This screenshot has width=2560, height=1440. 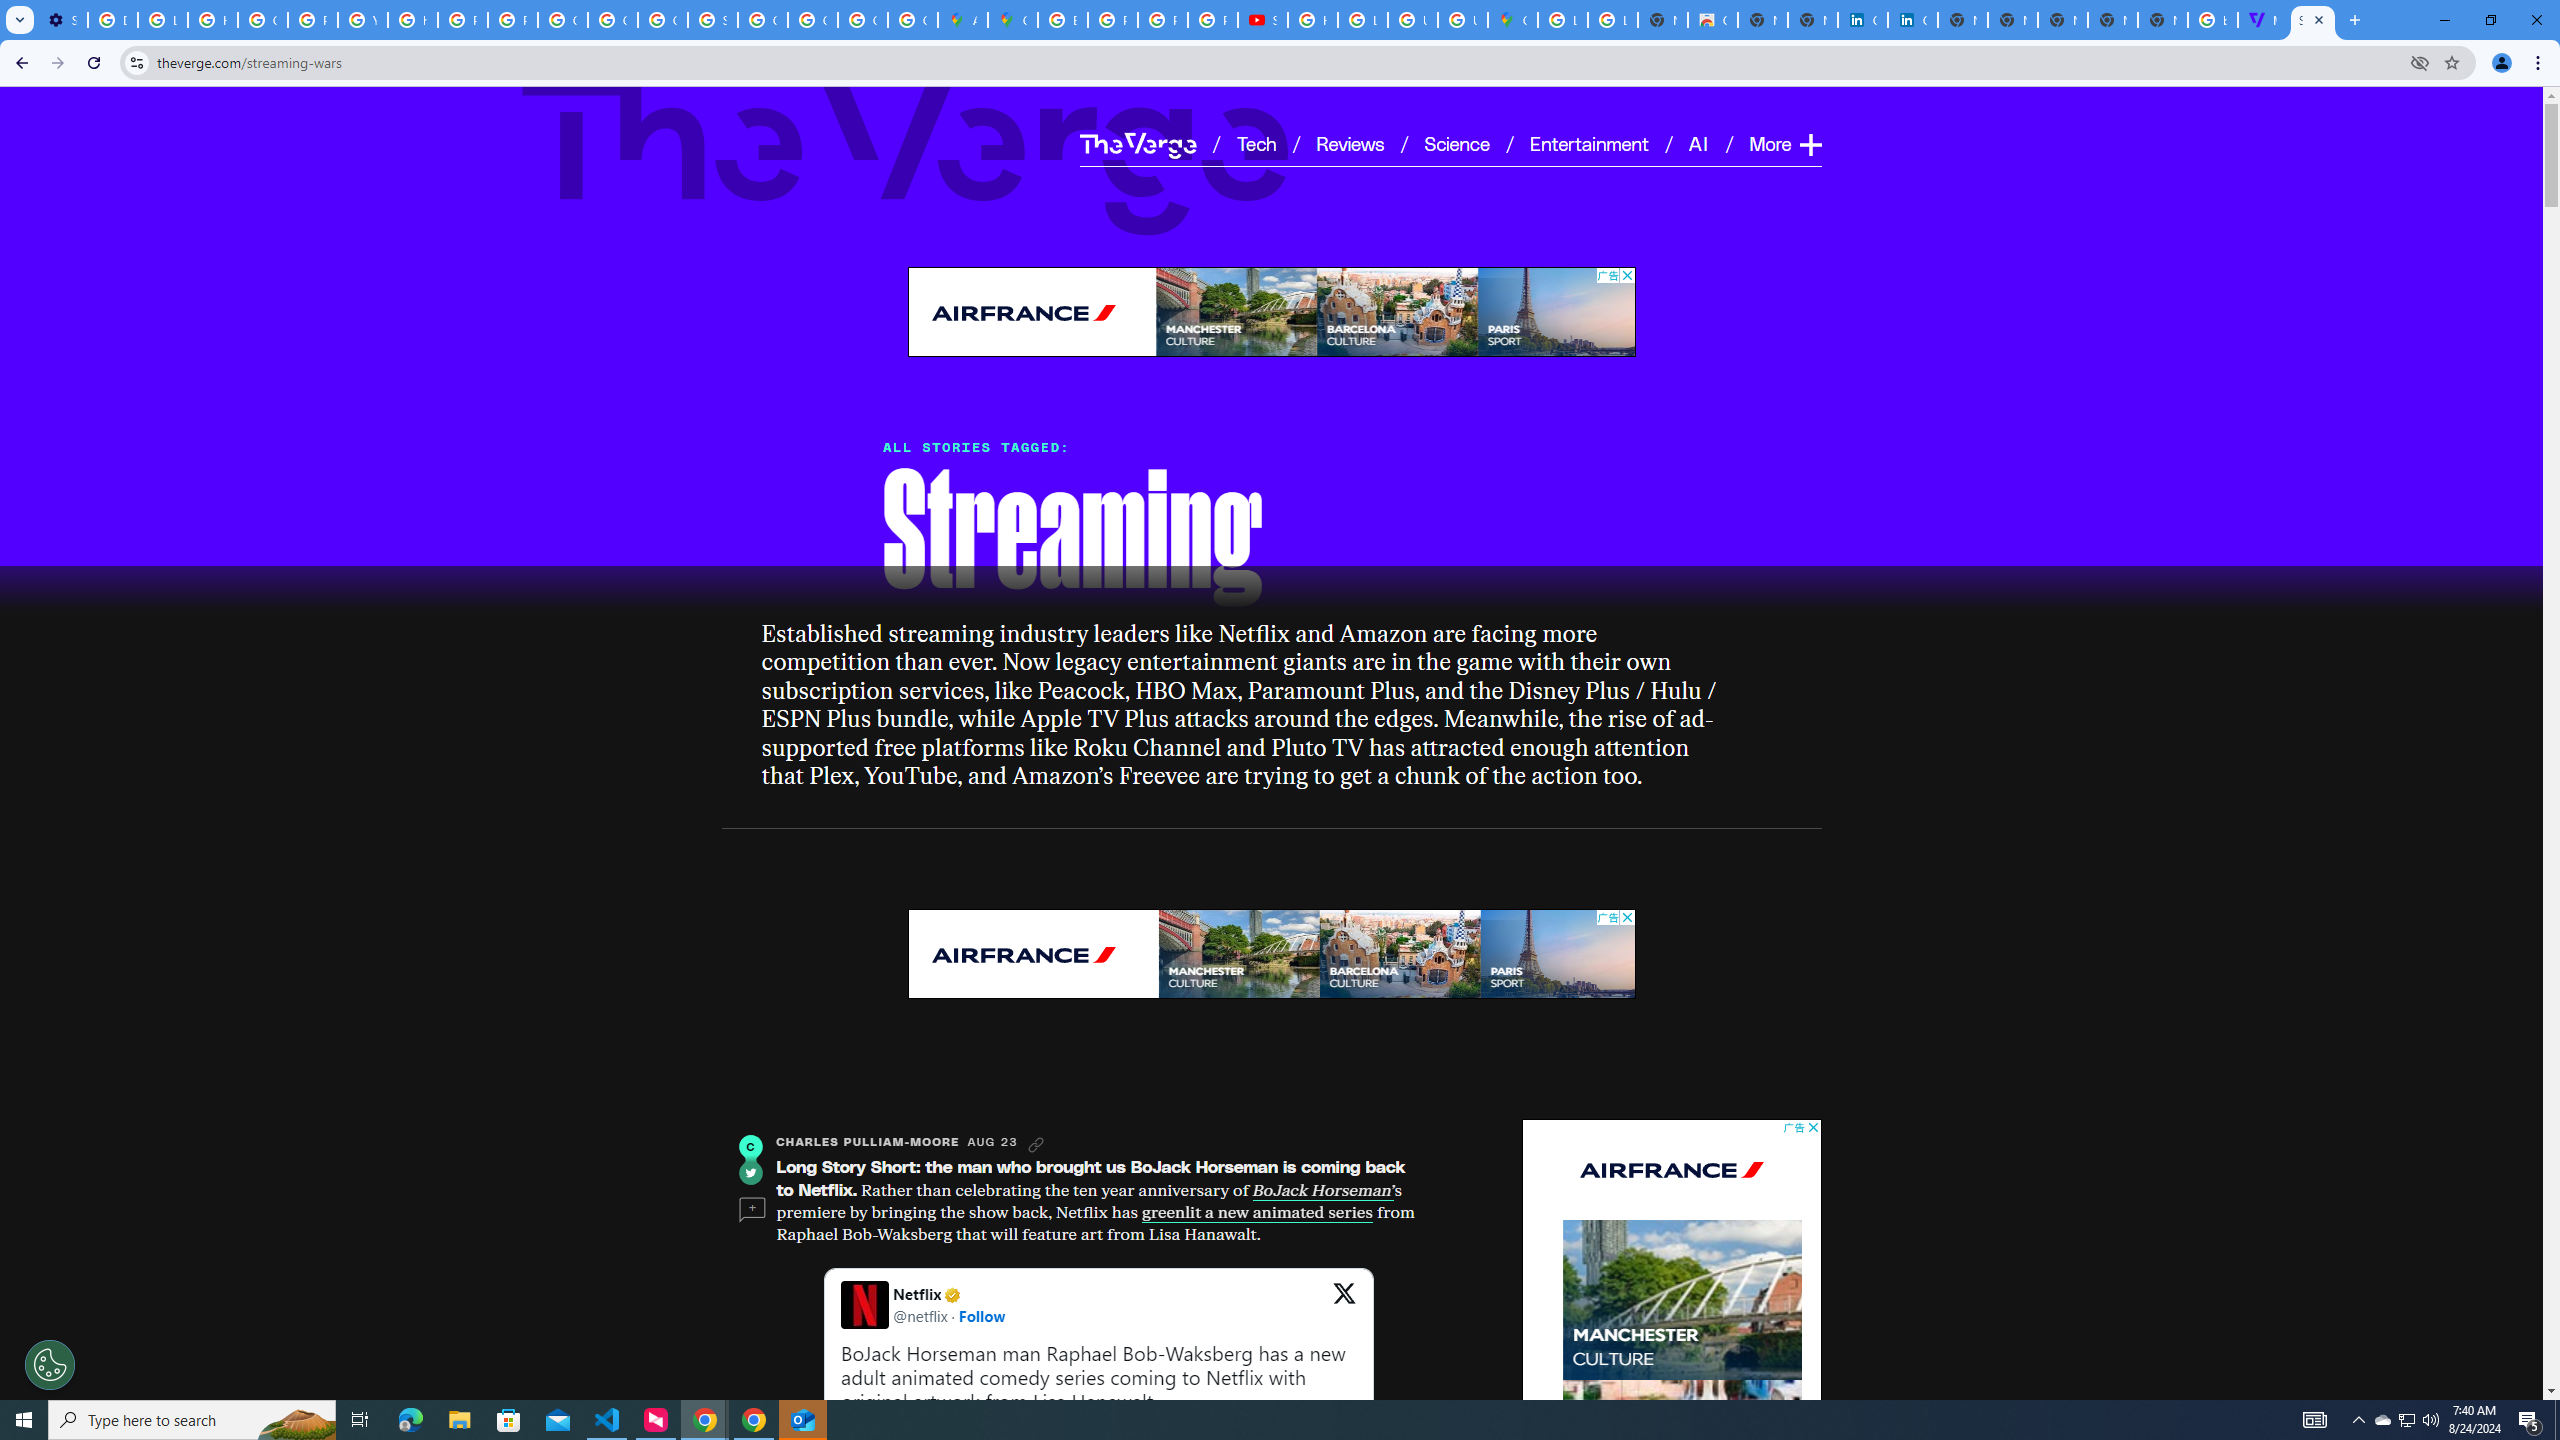 What do you see at coordinates (992, 1142) in the screenshot?
I see `AUG 23` at bounding box center [992, 1142].